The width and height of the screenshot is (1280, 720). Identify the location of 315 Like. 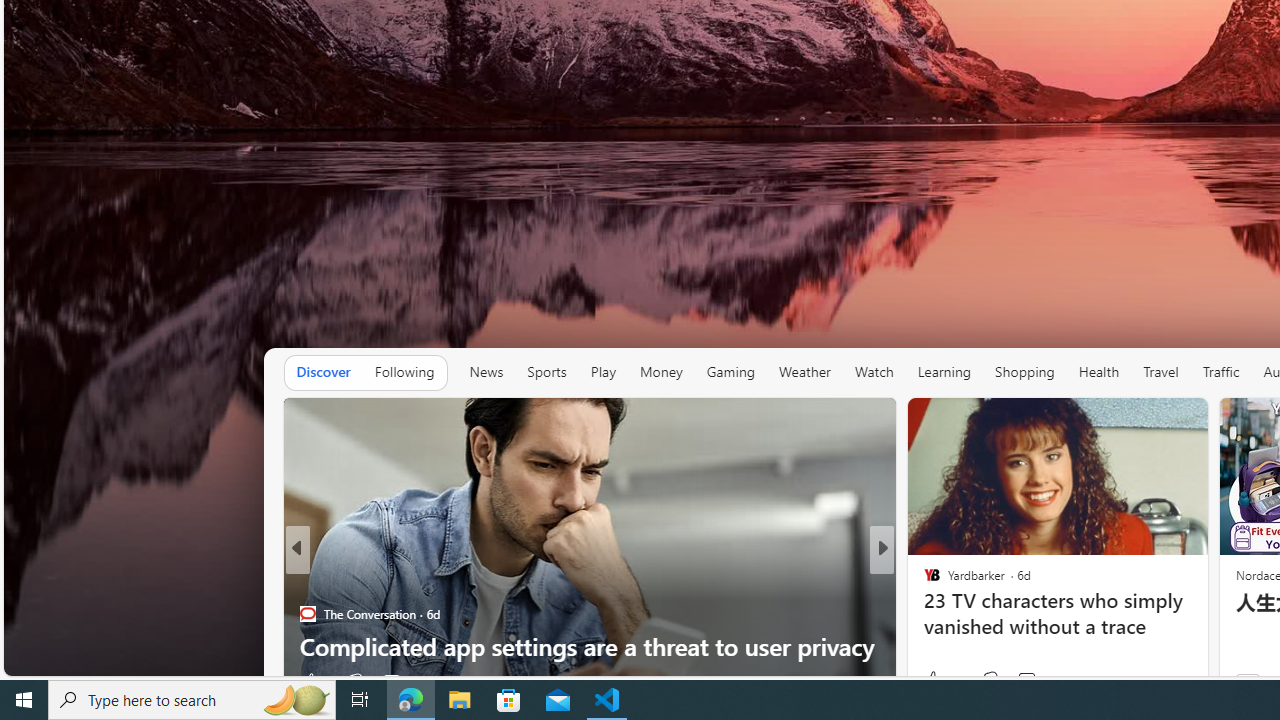
(936, 681).